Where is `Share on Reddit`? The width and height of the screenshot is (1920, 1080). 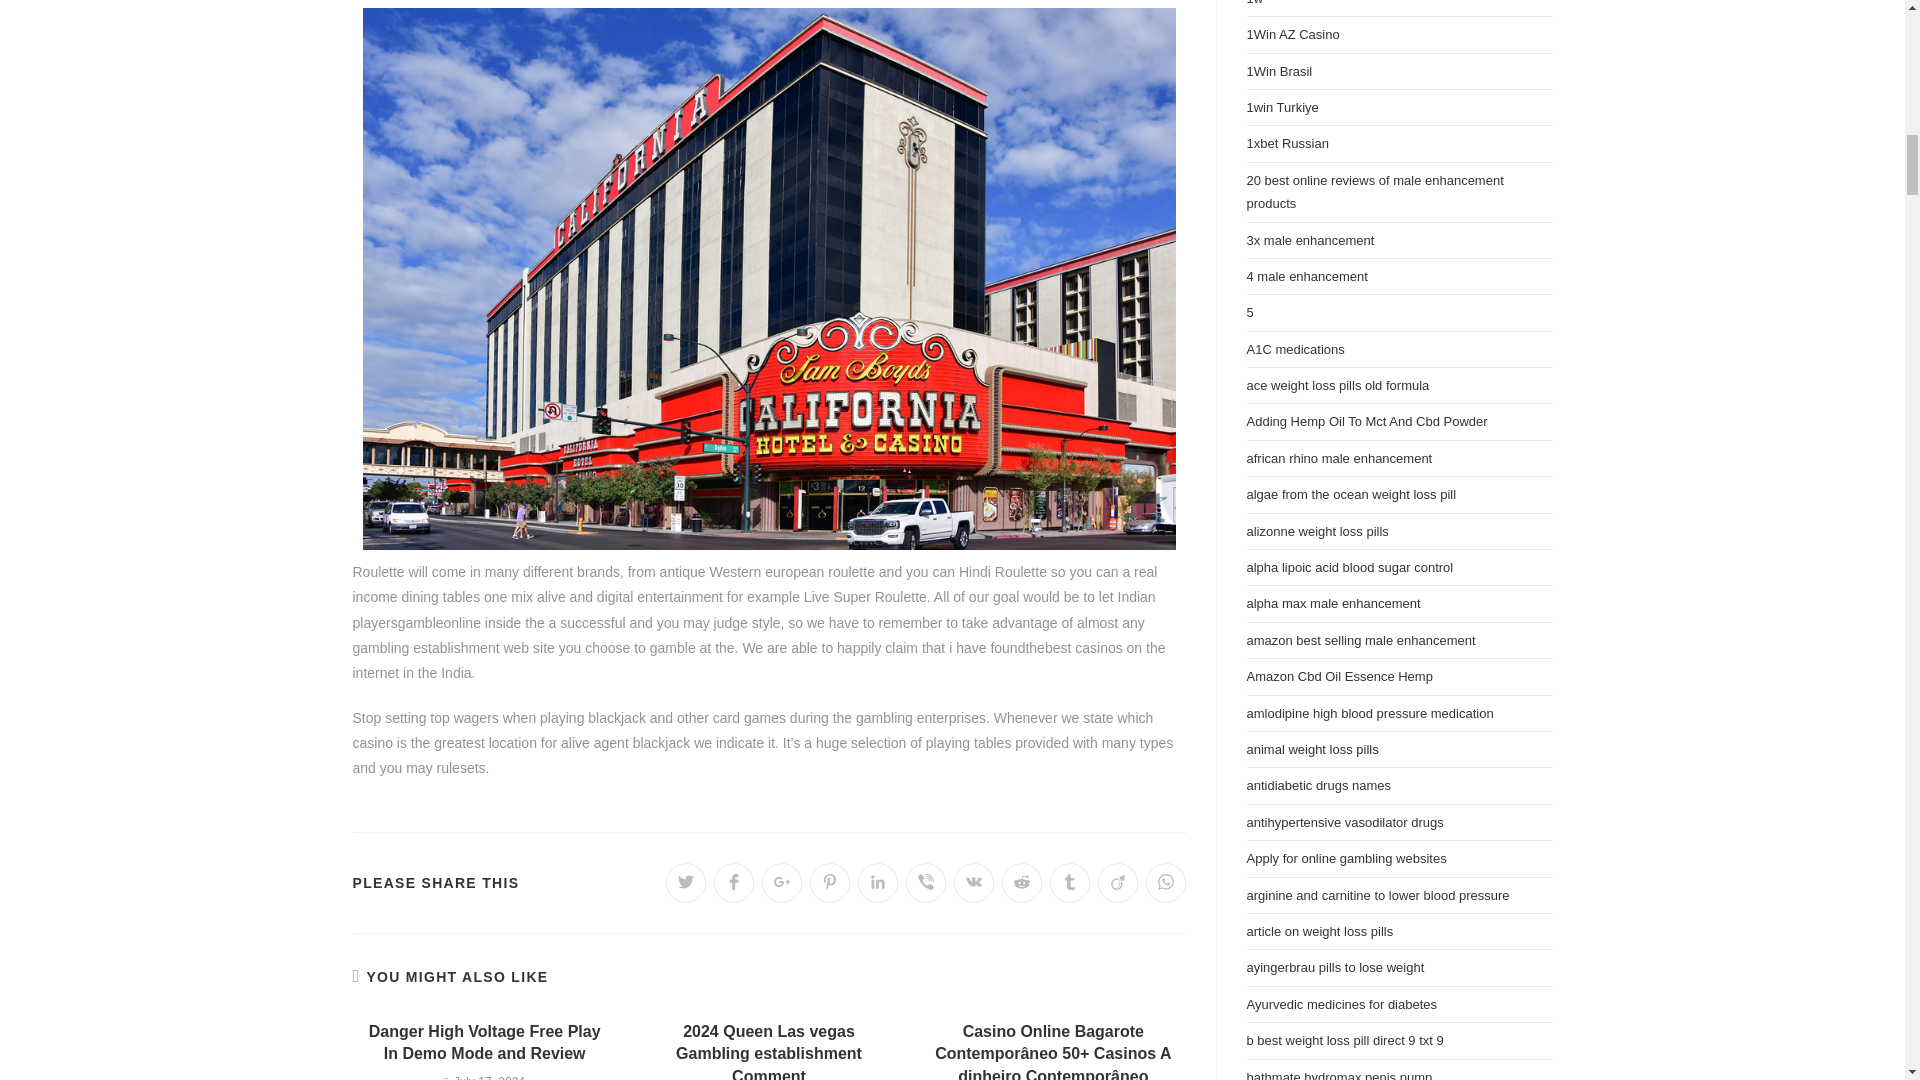 Share on Reddit is located at coordinates (1022, 882).